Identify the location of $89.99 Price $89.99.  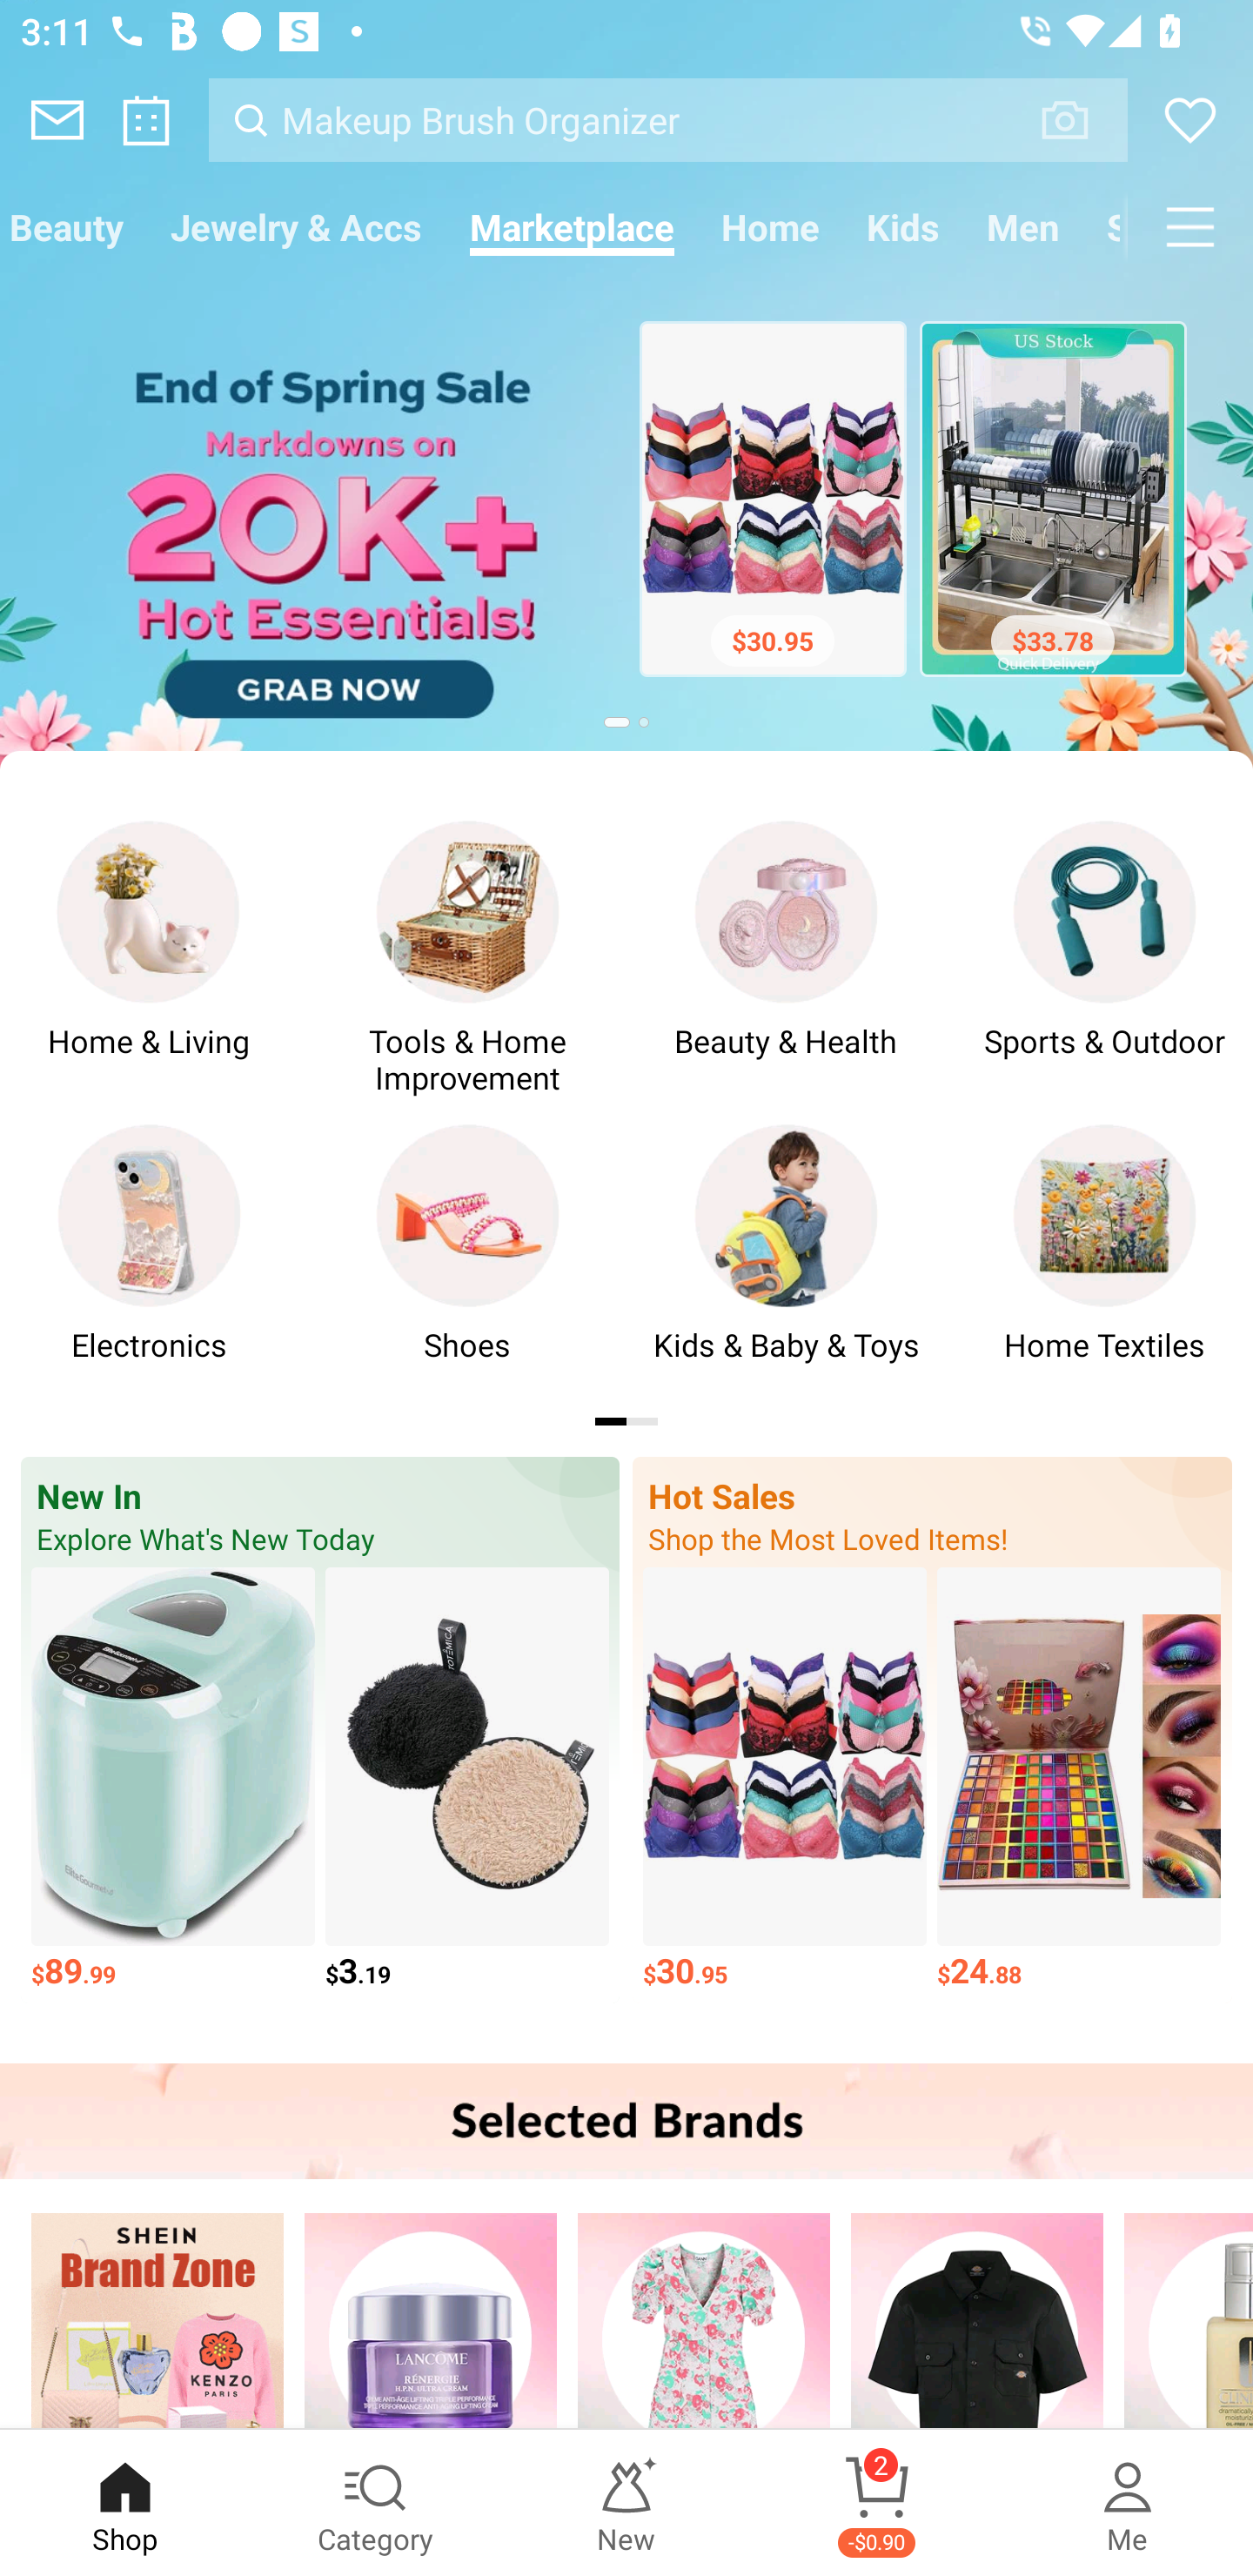
(172, 1780).